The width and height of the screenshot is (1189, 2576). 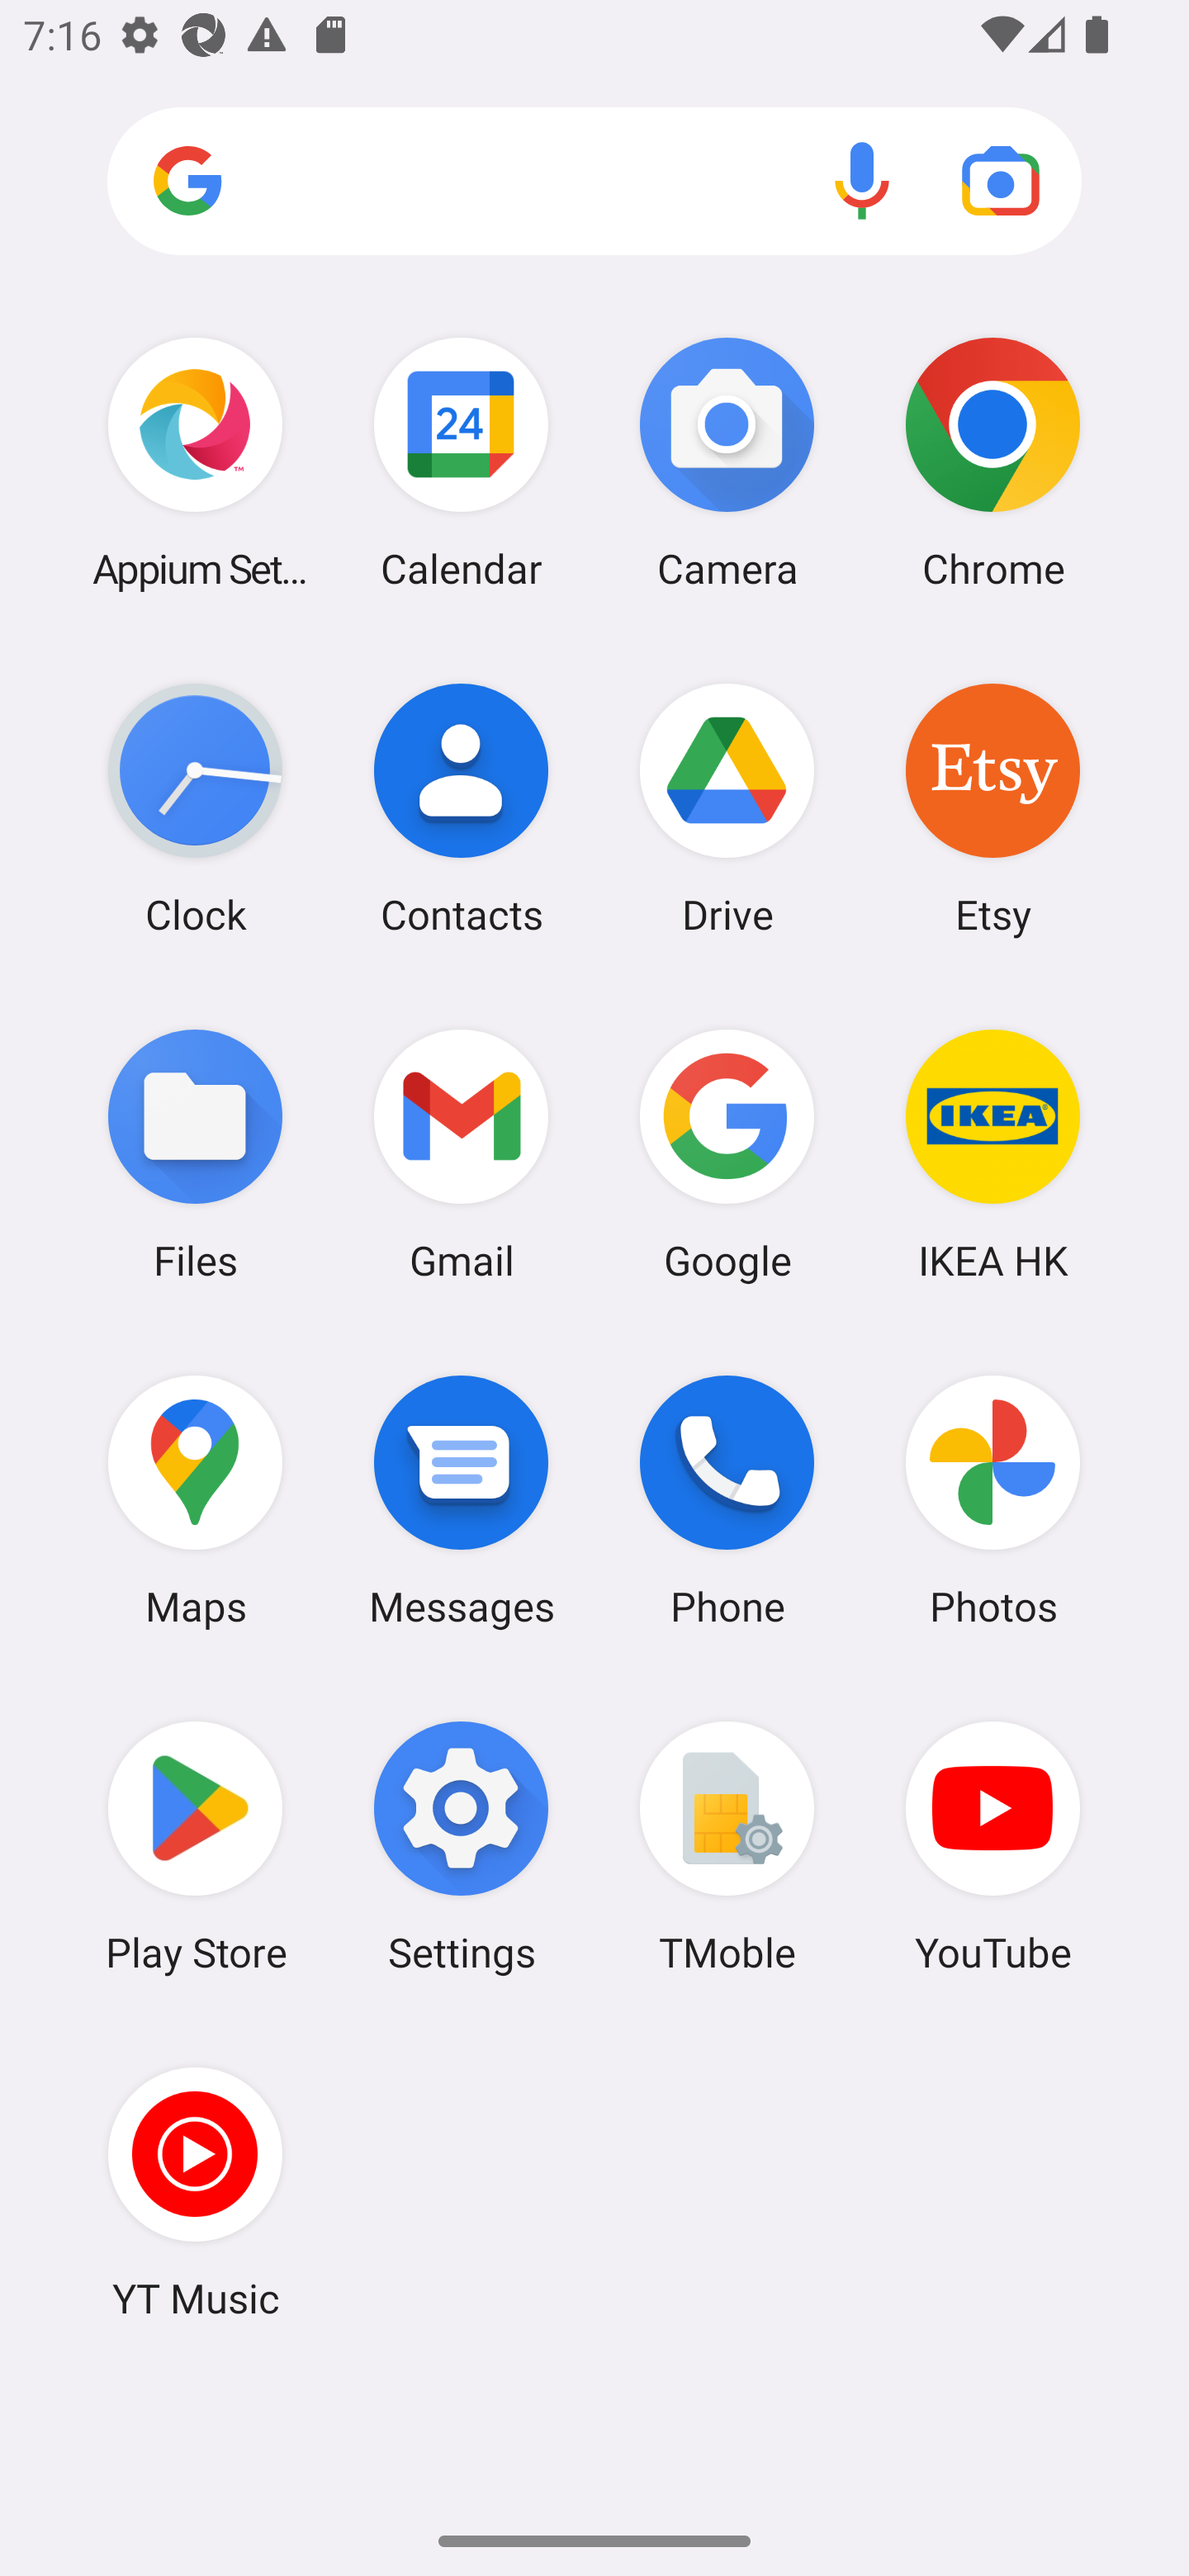 What do you see at coordinates (727, 462) in the screenshot?
I see `Camera` at bounding box center [727, 462].